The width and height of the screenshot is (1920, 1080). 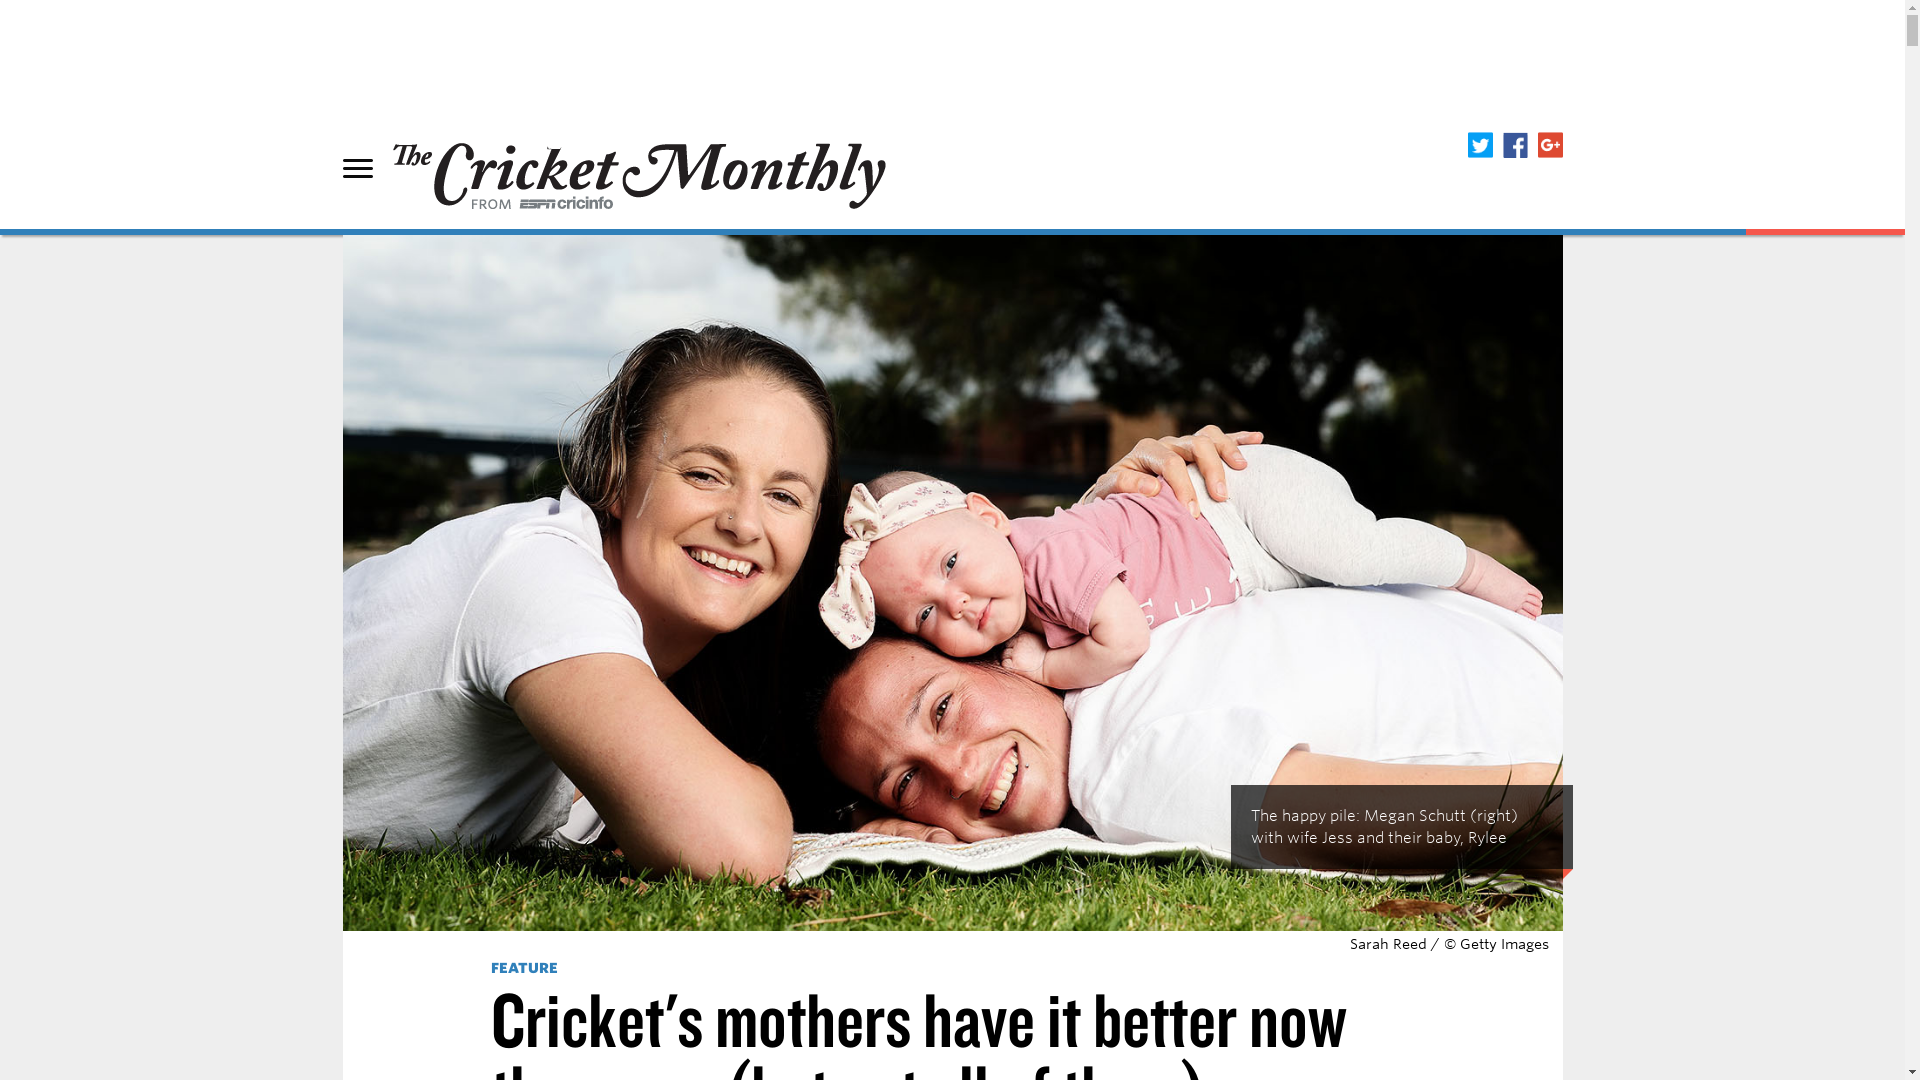 What do you see at coordinates (524, 968) in the screenshot?
I see `FEATURE` at bounding box center [524, 968].